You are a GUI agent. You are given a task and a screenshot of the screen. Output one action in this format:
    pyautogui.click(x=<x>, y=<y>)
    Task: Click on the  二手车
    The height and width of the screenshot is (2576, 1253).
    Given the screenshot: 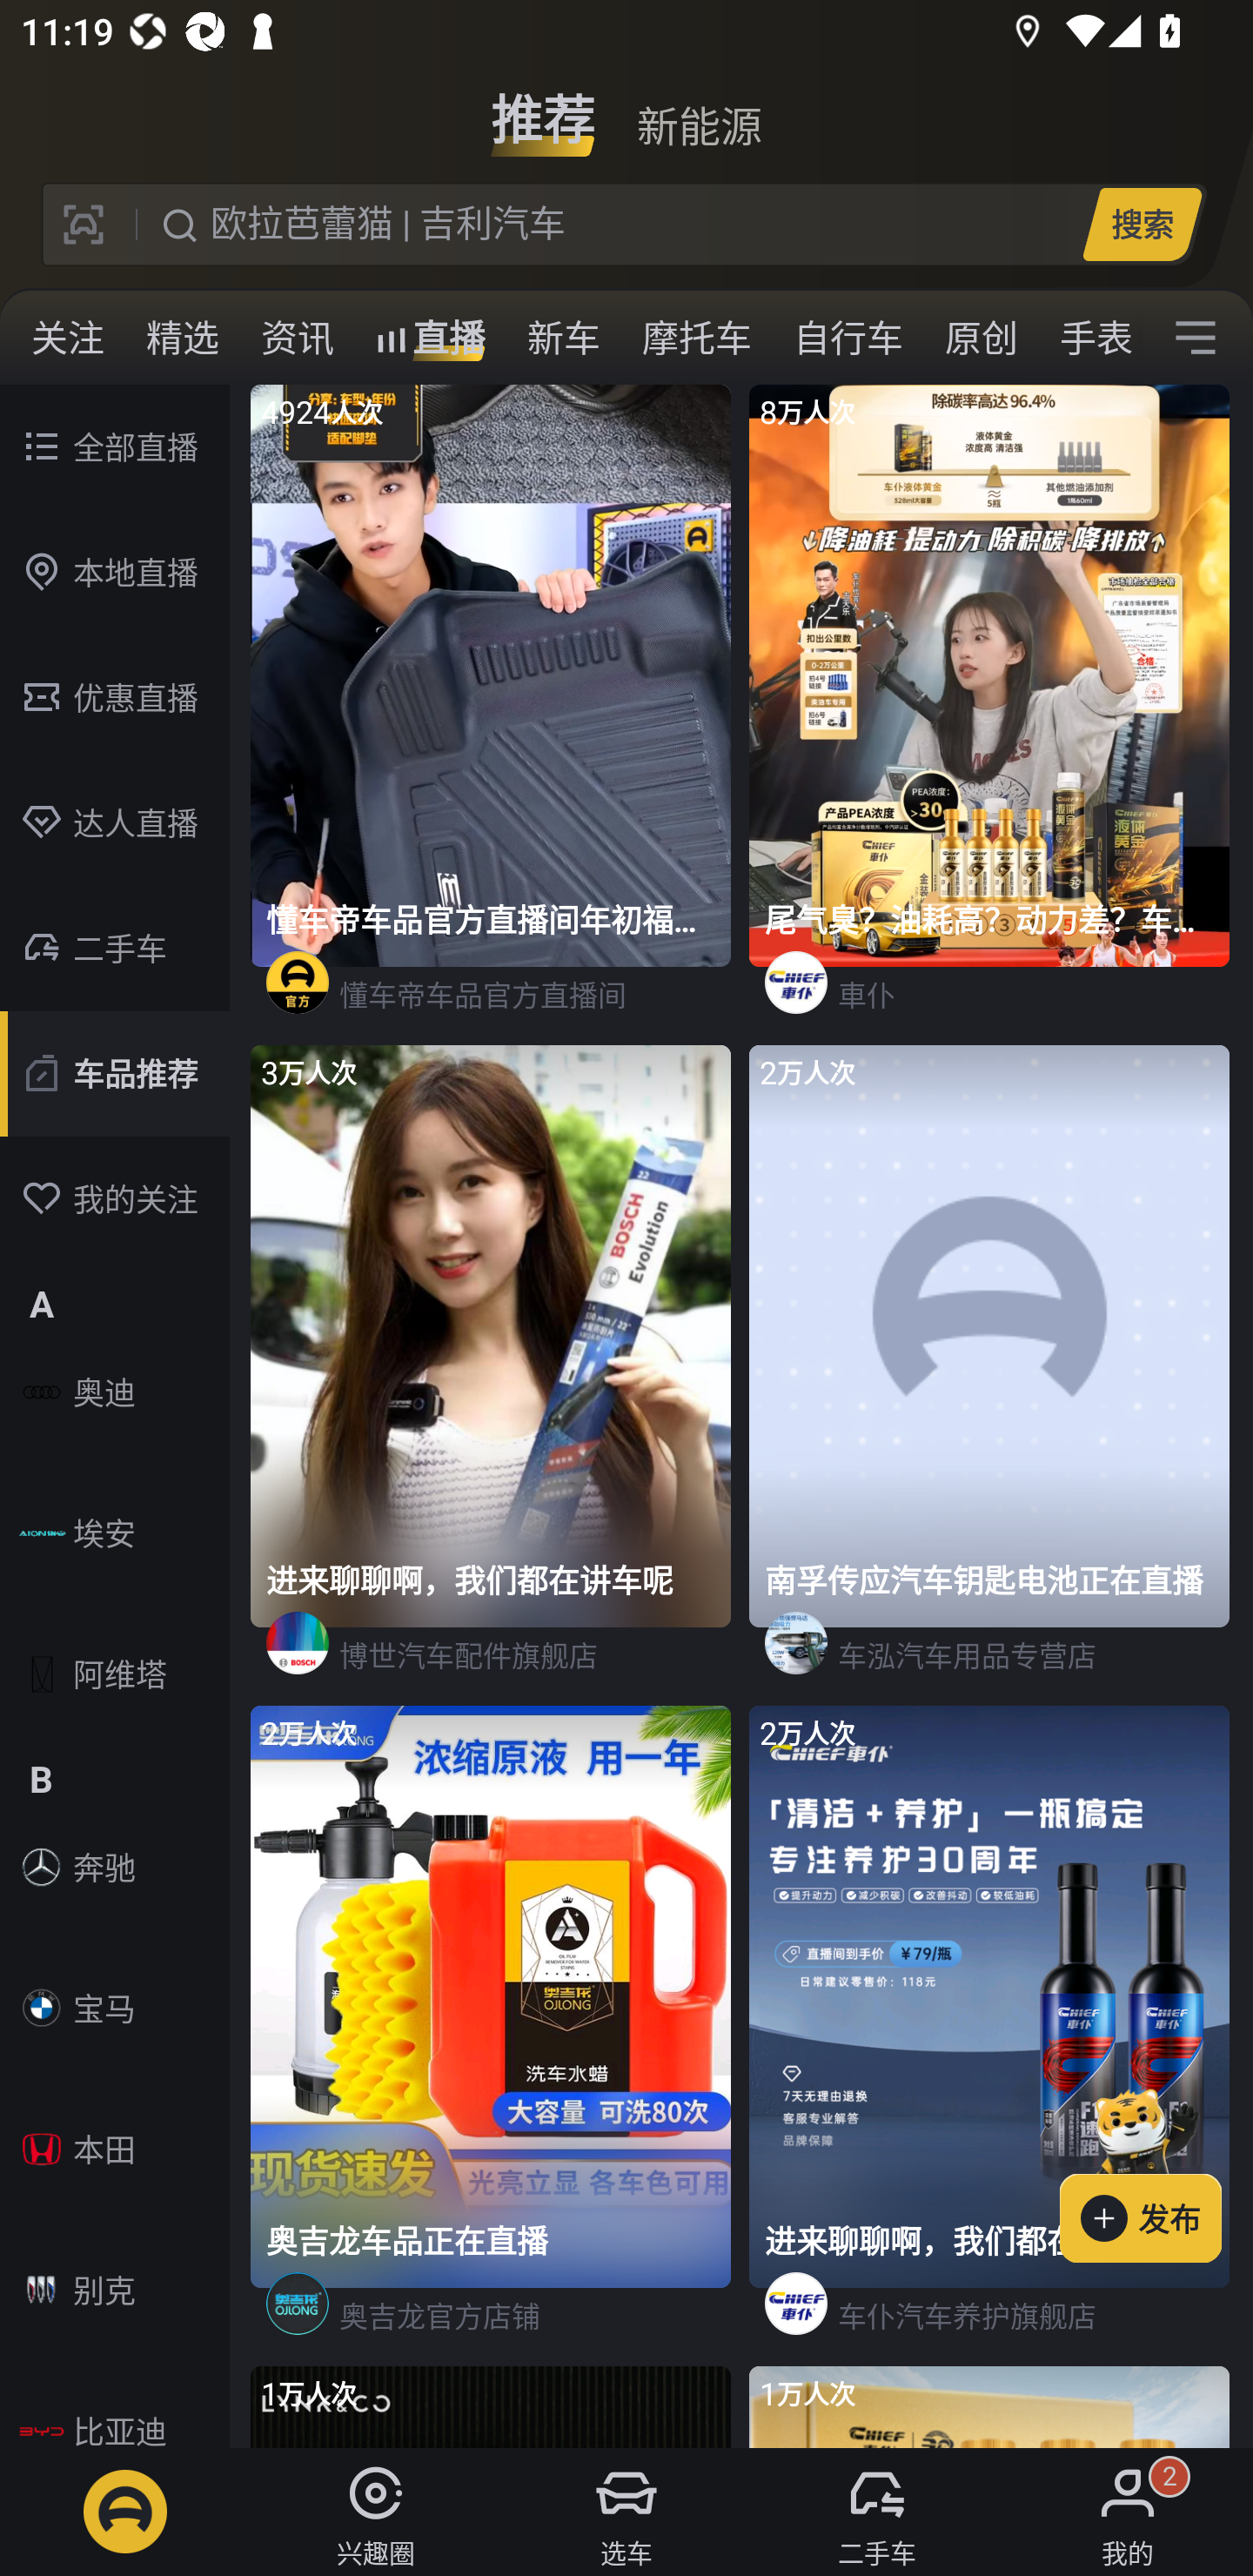 What is the action you would take?
    pyautogui.click(x=877, y=2512)
    